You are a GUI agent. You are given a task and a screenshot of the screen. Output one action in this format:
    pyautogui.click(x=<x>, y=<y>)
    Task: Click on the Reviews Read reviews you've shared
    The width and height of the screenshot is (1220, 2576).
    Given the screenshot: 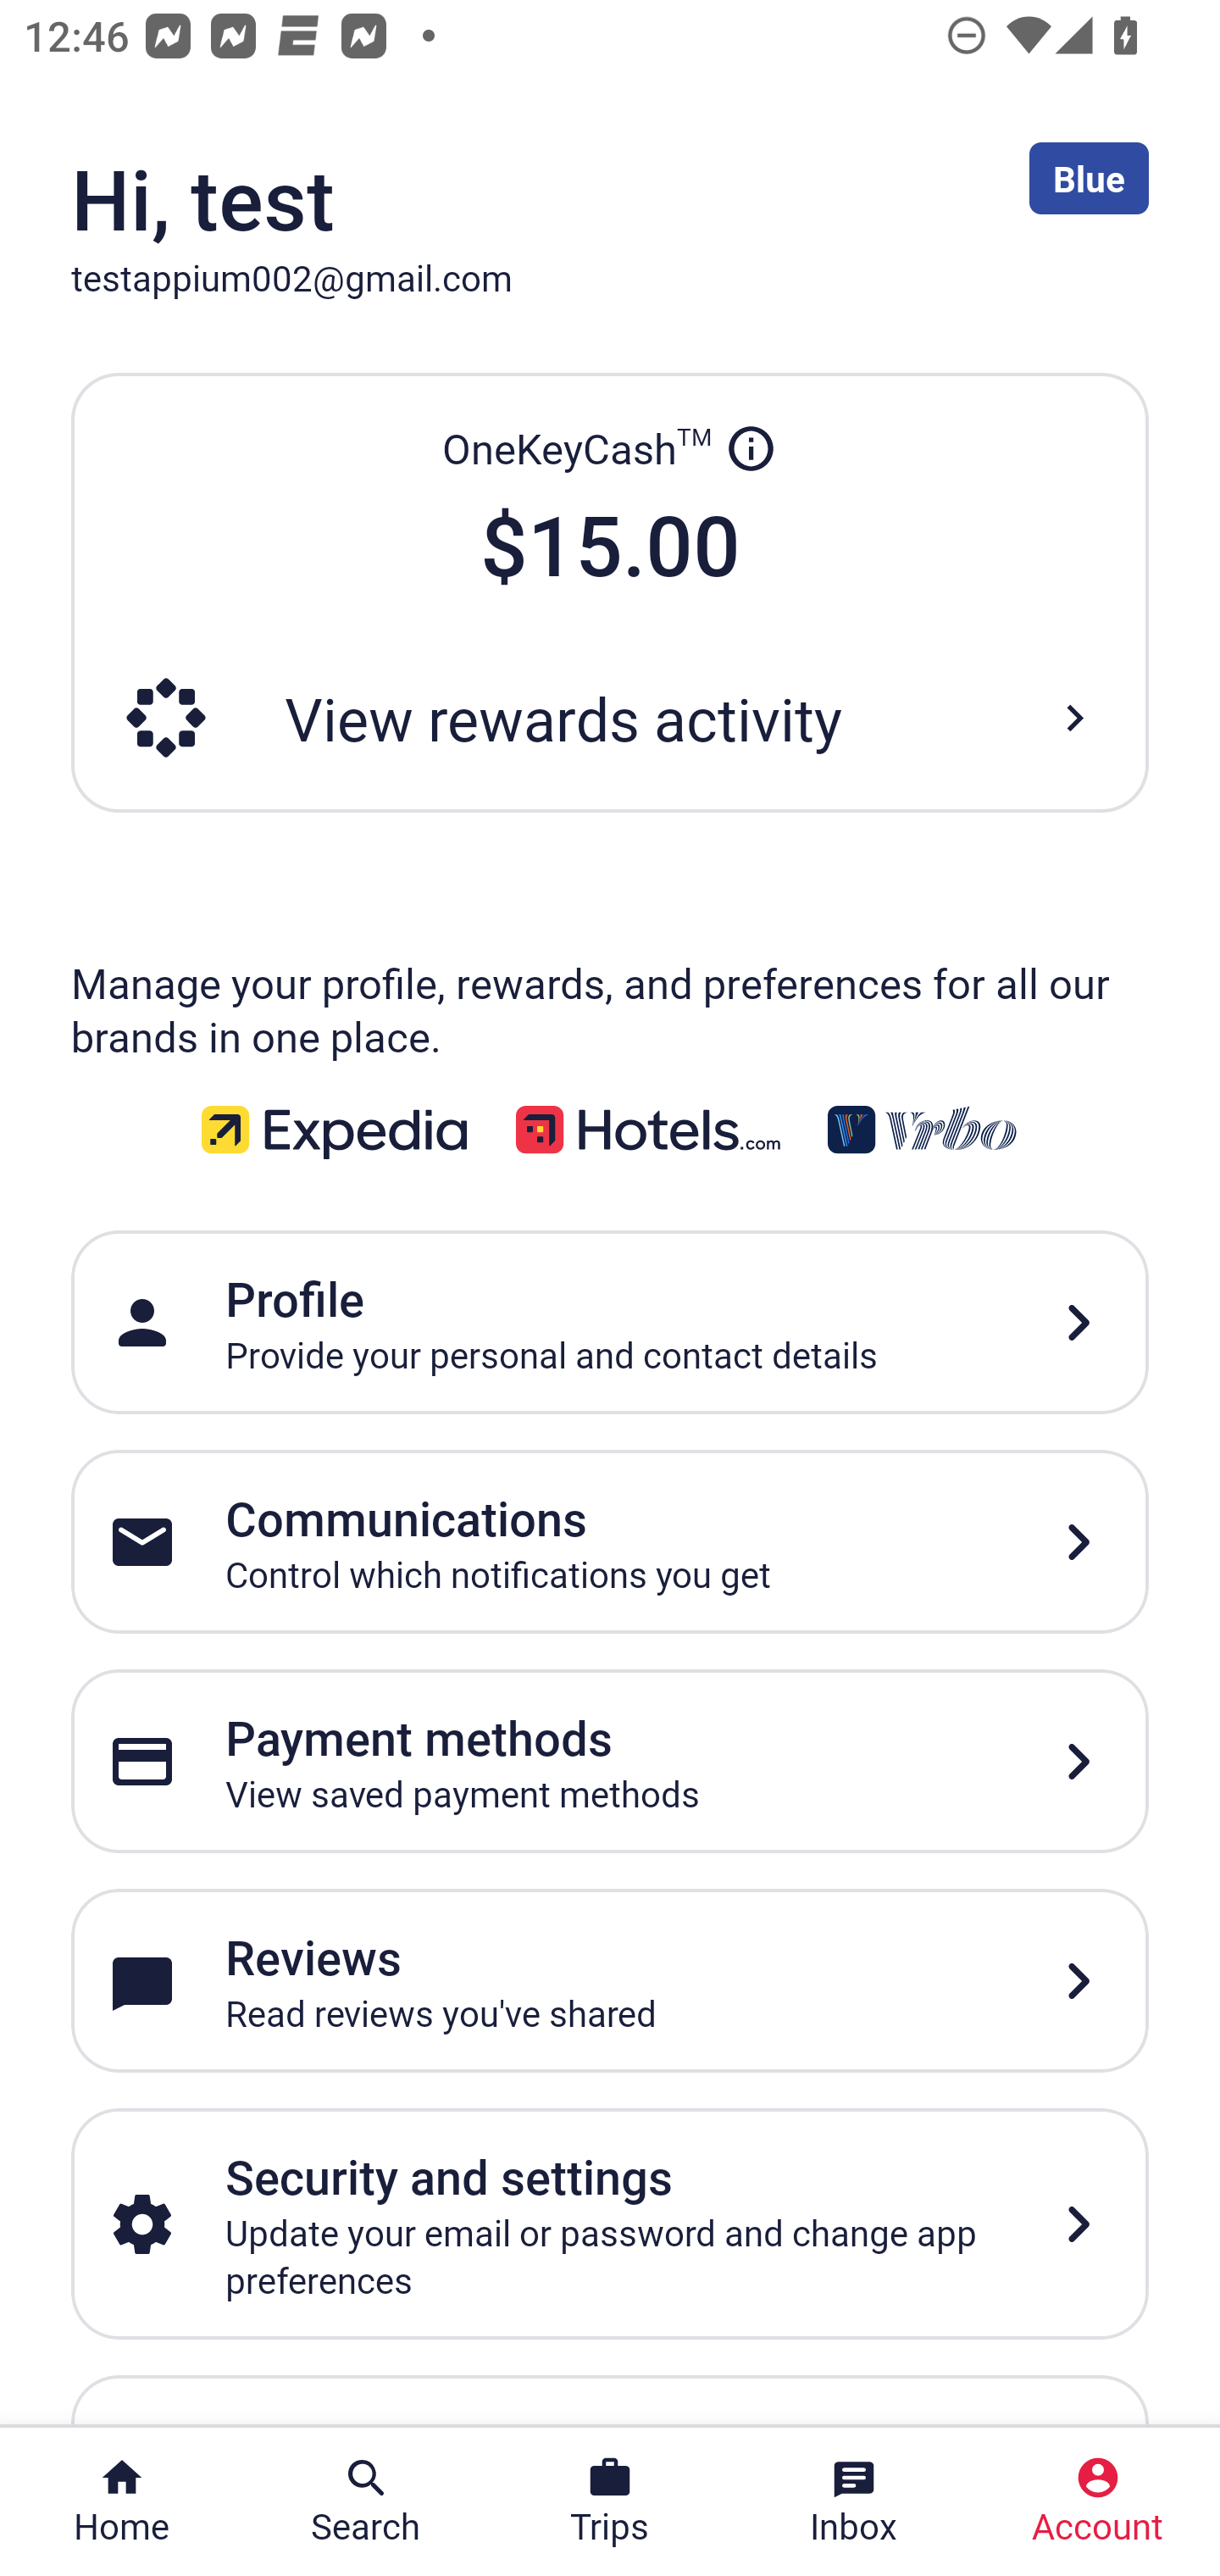 What is the action you would take?
    pyautogui.click(x=610, y=1981)
    